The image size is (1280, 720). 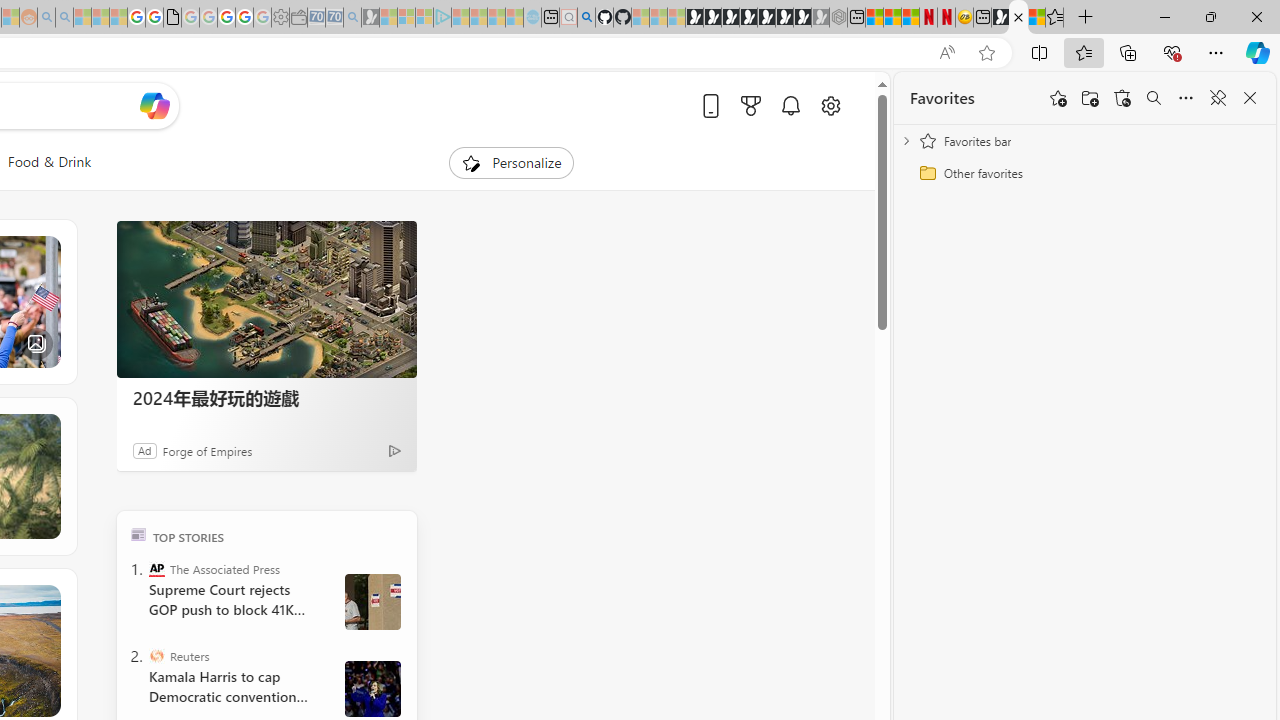 What do you see at coordinates (730, 18) in the screenshot?
I see `Play Cave FRVR in your browser | Games from Microsoft Start` at bounding box center [730, 18].